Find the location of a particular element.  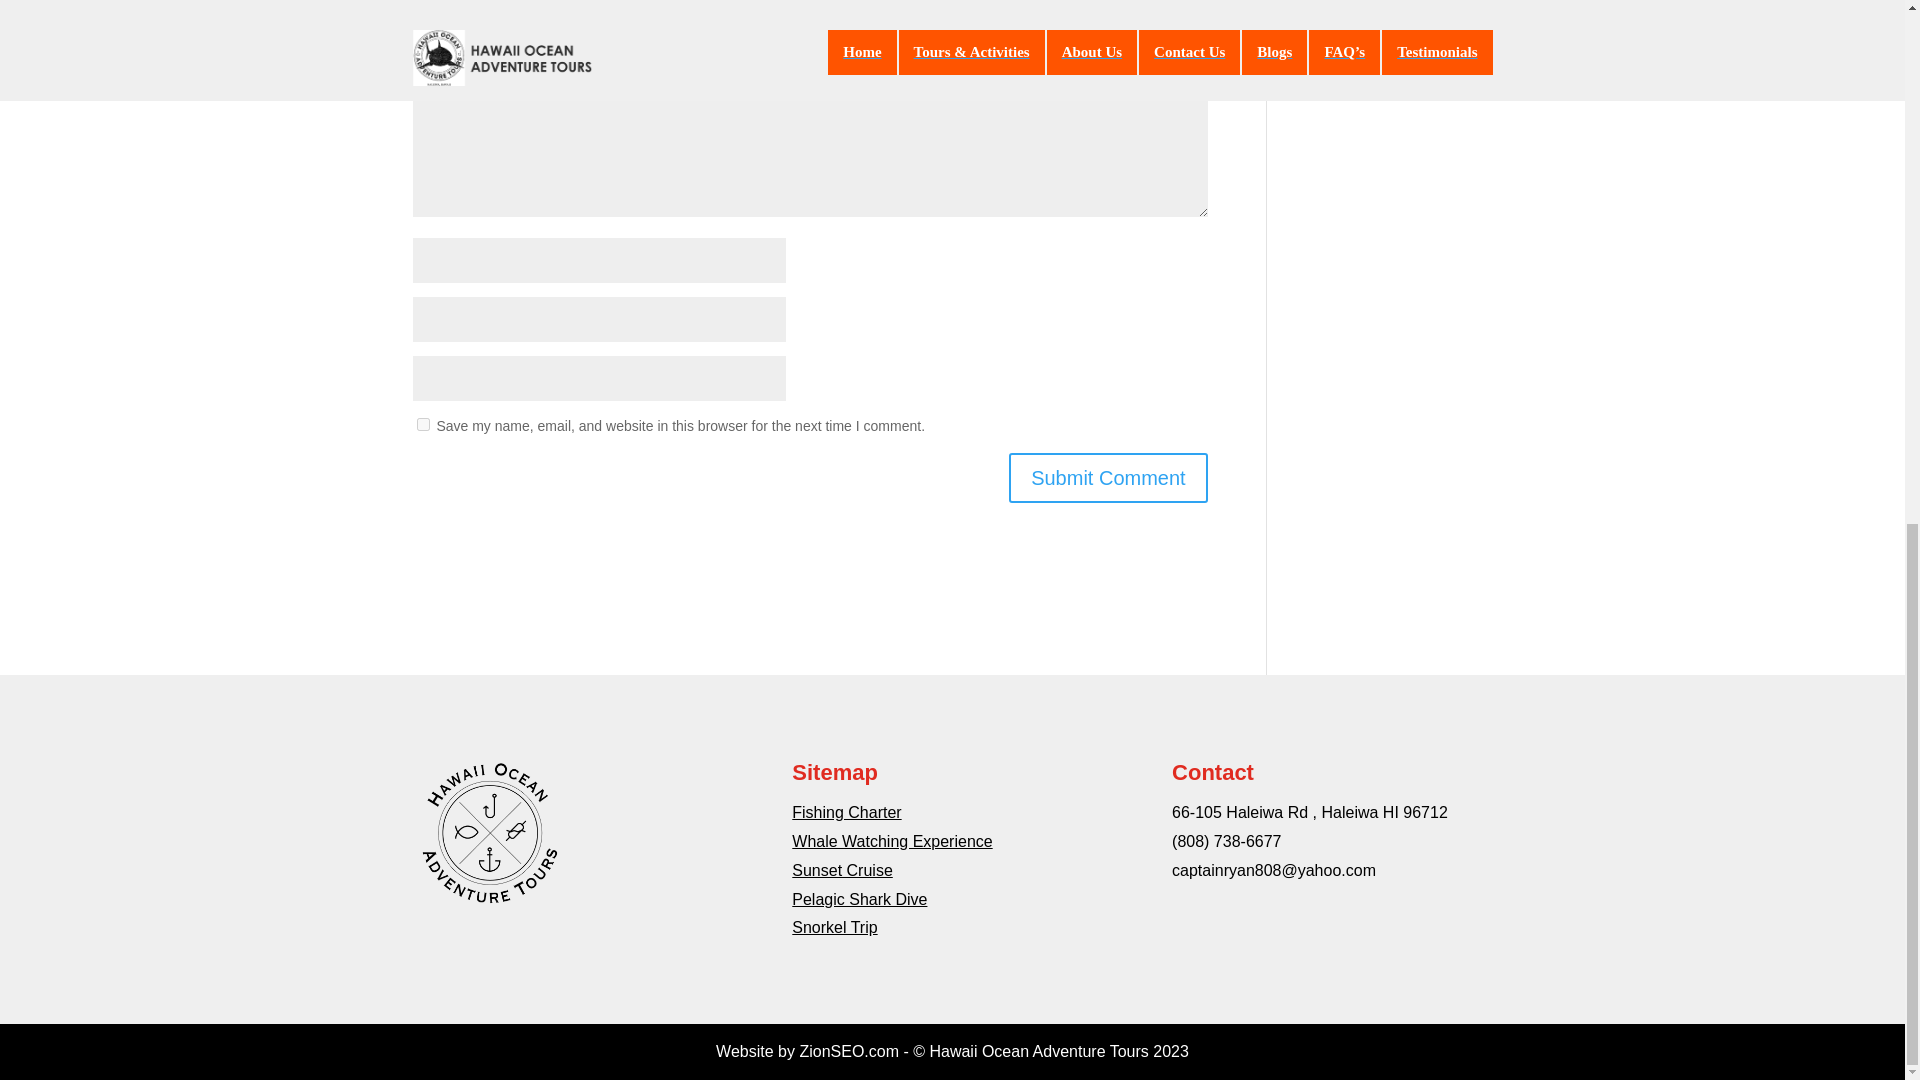

Sunset Cruise is located at coordinates (842, 870).